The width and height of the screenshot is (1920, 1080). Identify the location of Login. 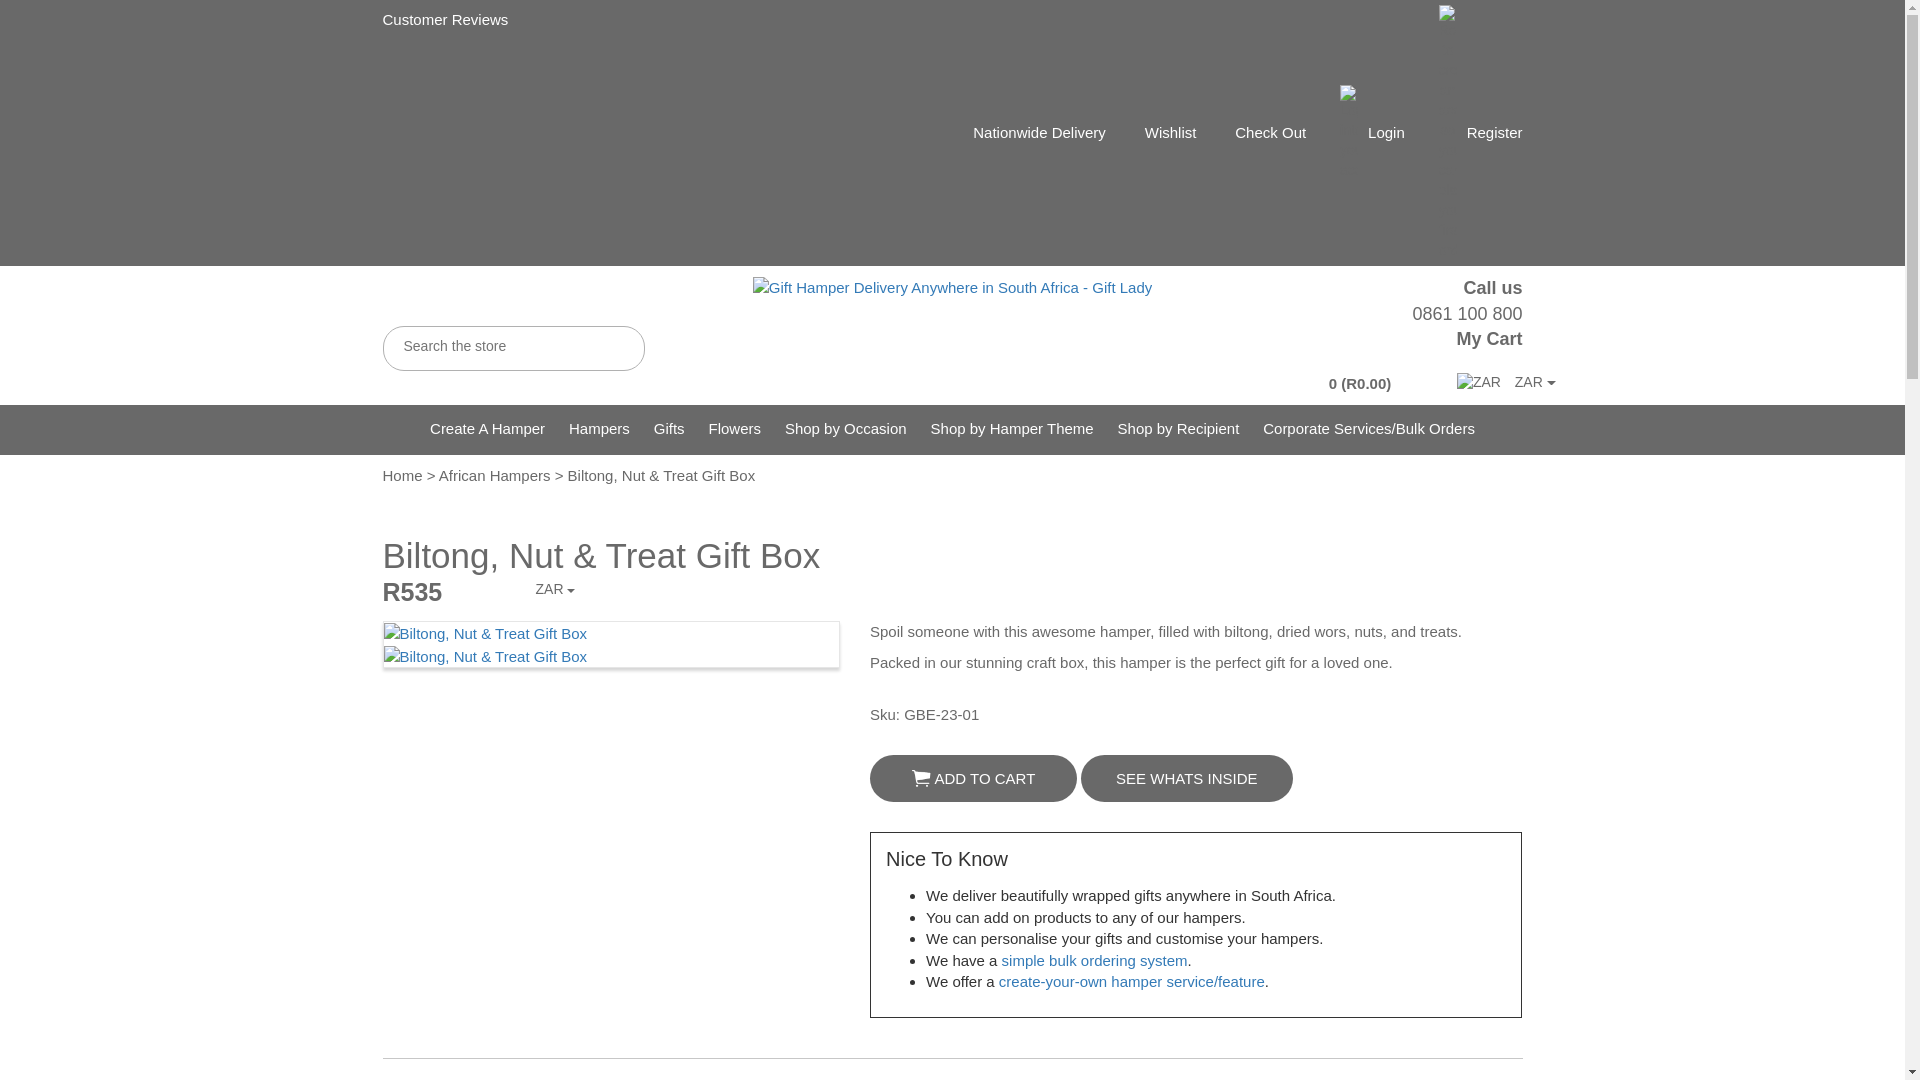
(1386, 132).